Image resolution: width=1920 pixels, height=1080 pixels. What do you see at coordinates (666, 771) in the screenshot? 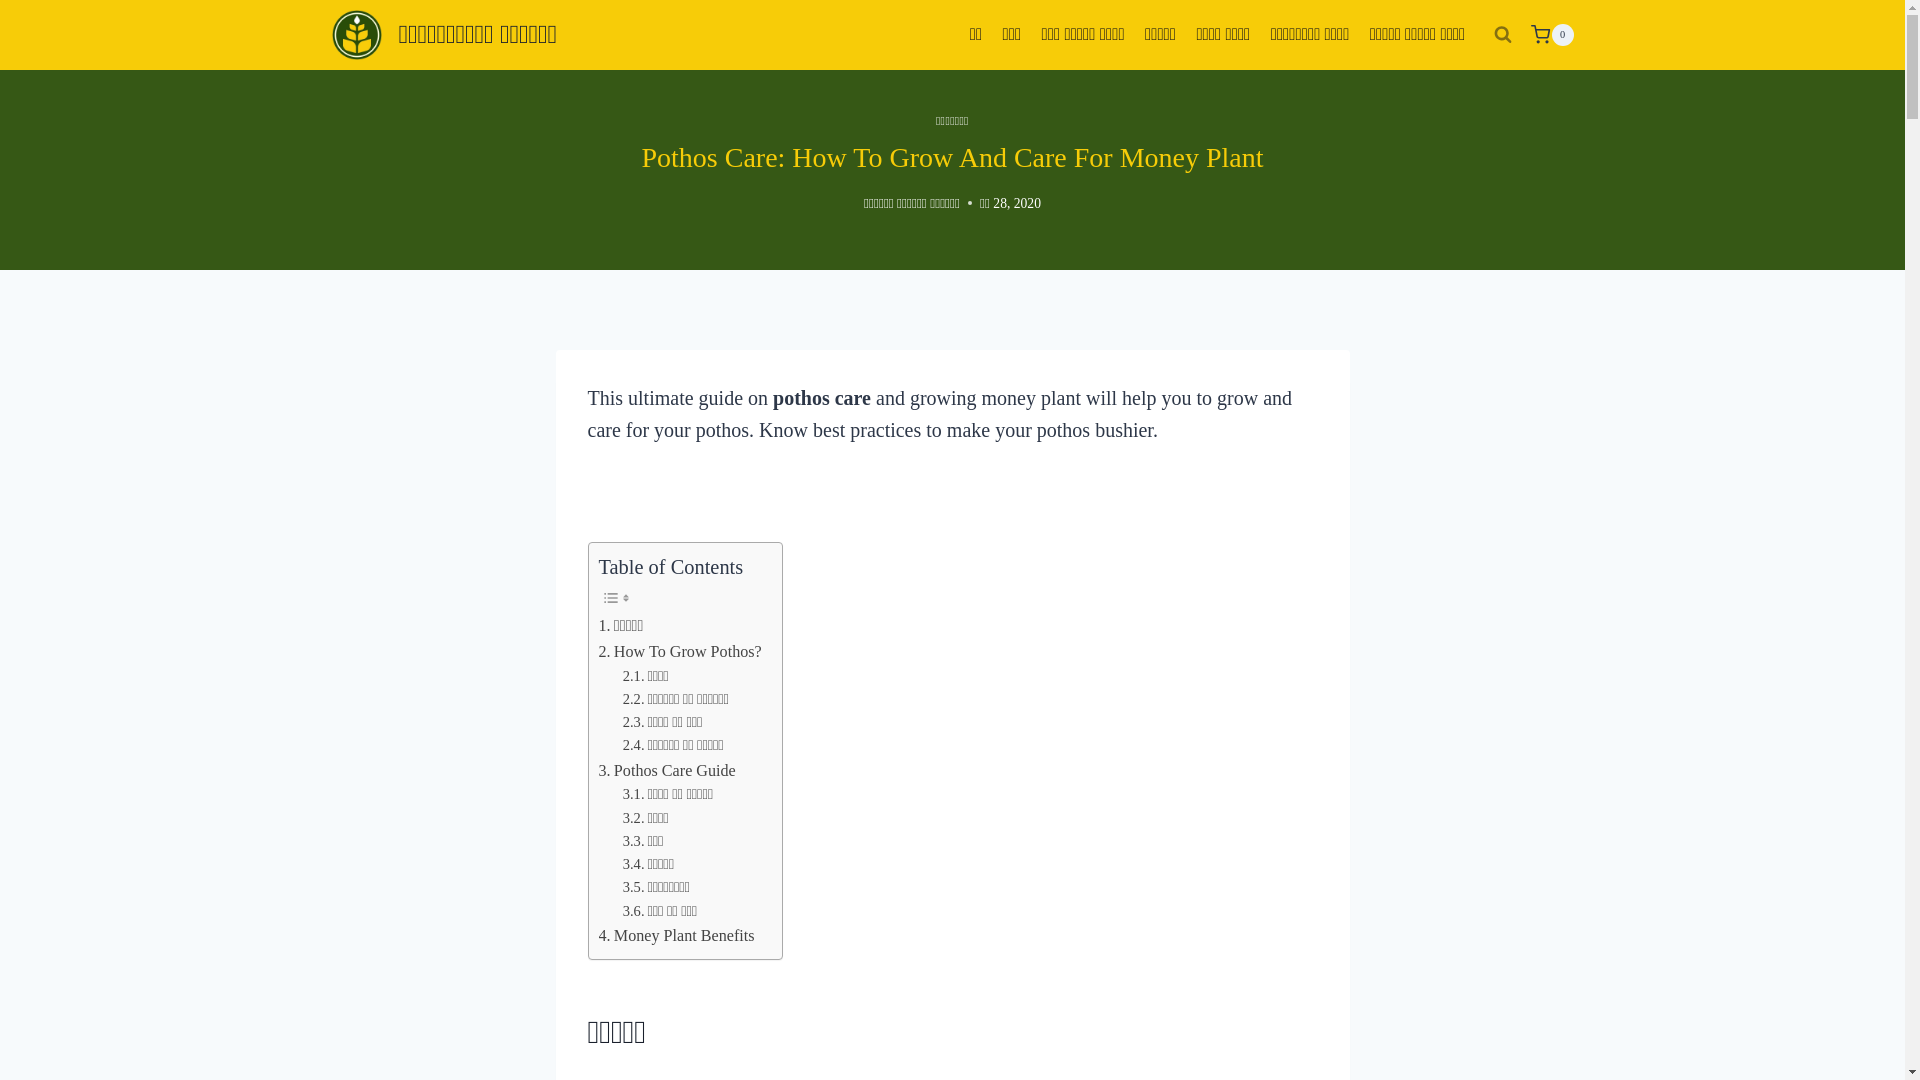
I see `Pothos Care Guide` at bounding box center [666, 771].